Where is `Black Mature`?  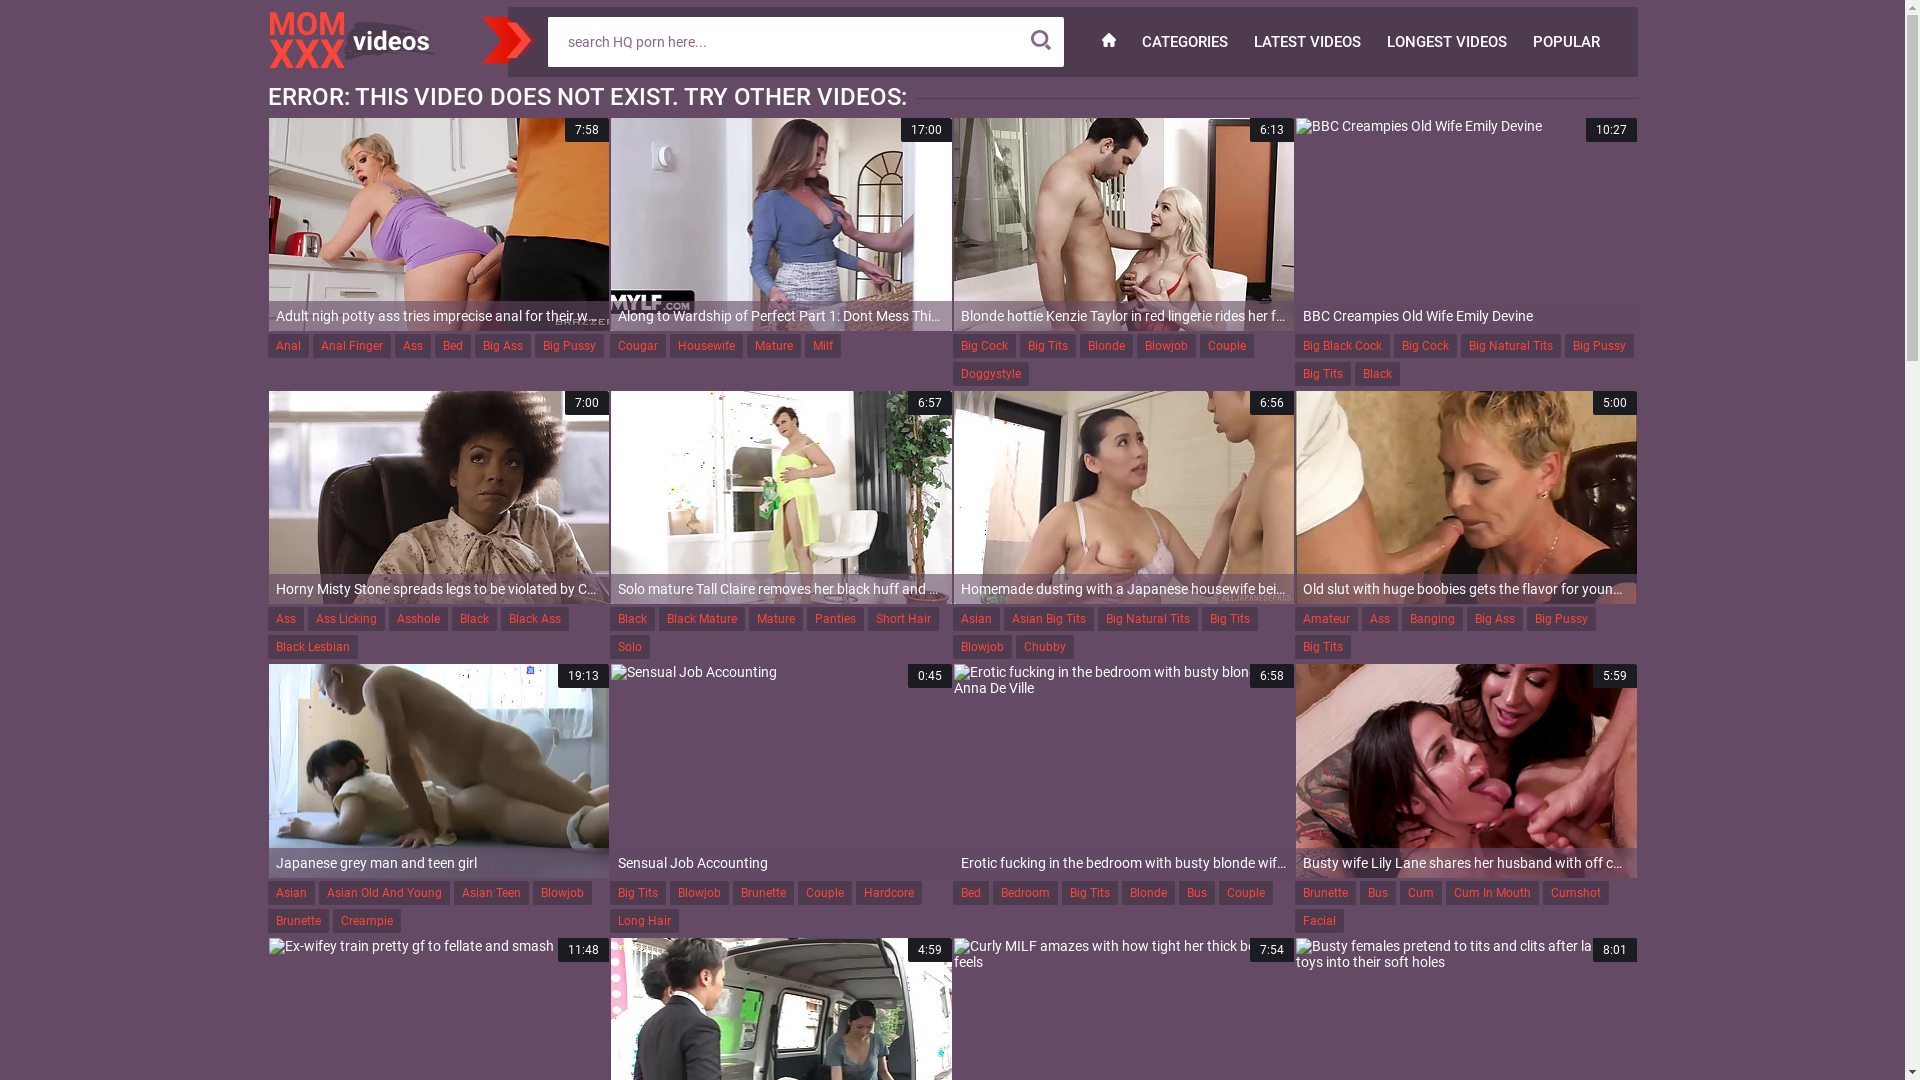
Black Mature is located at coordinates (702, 619).